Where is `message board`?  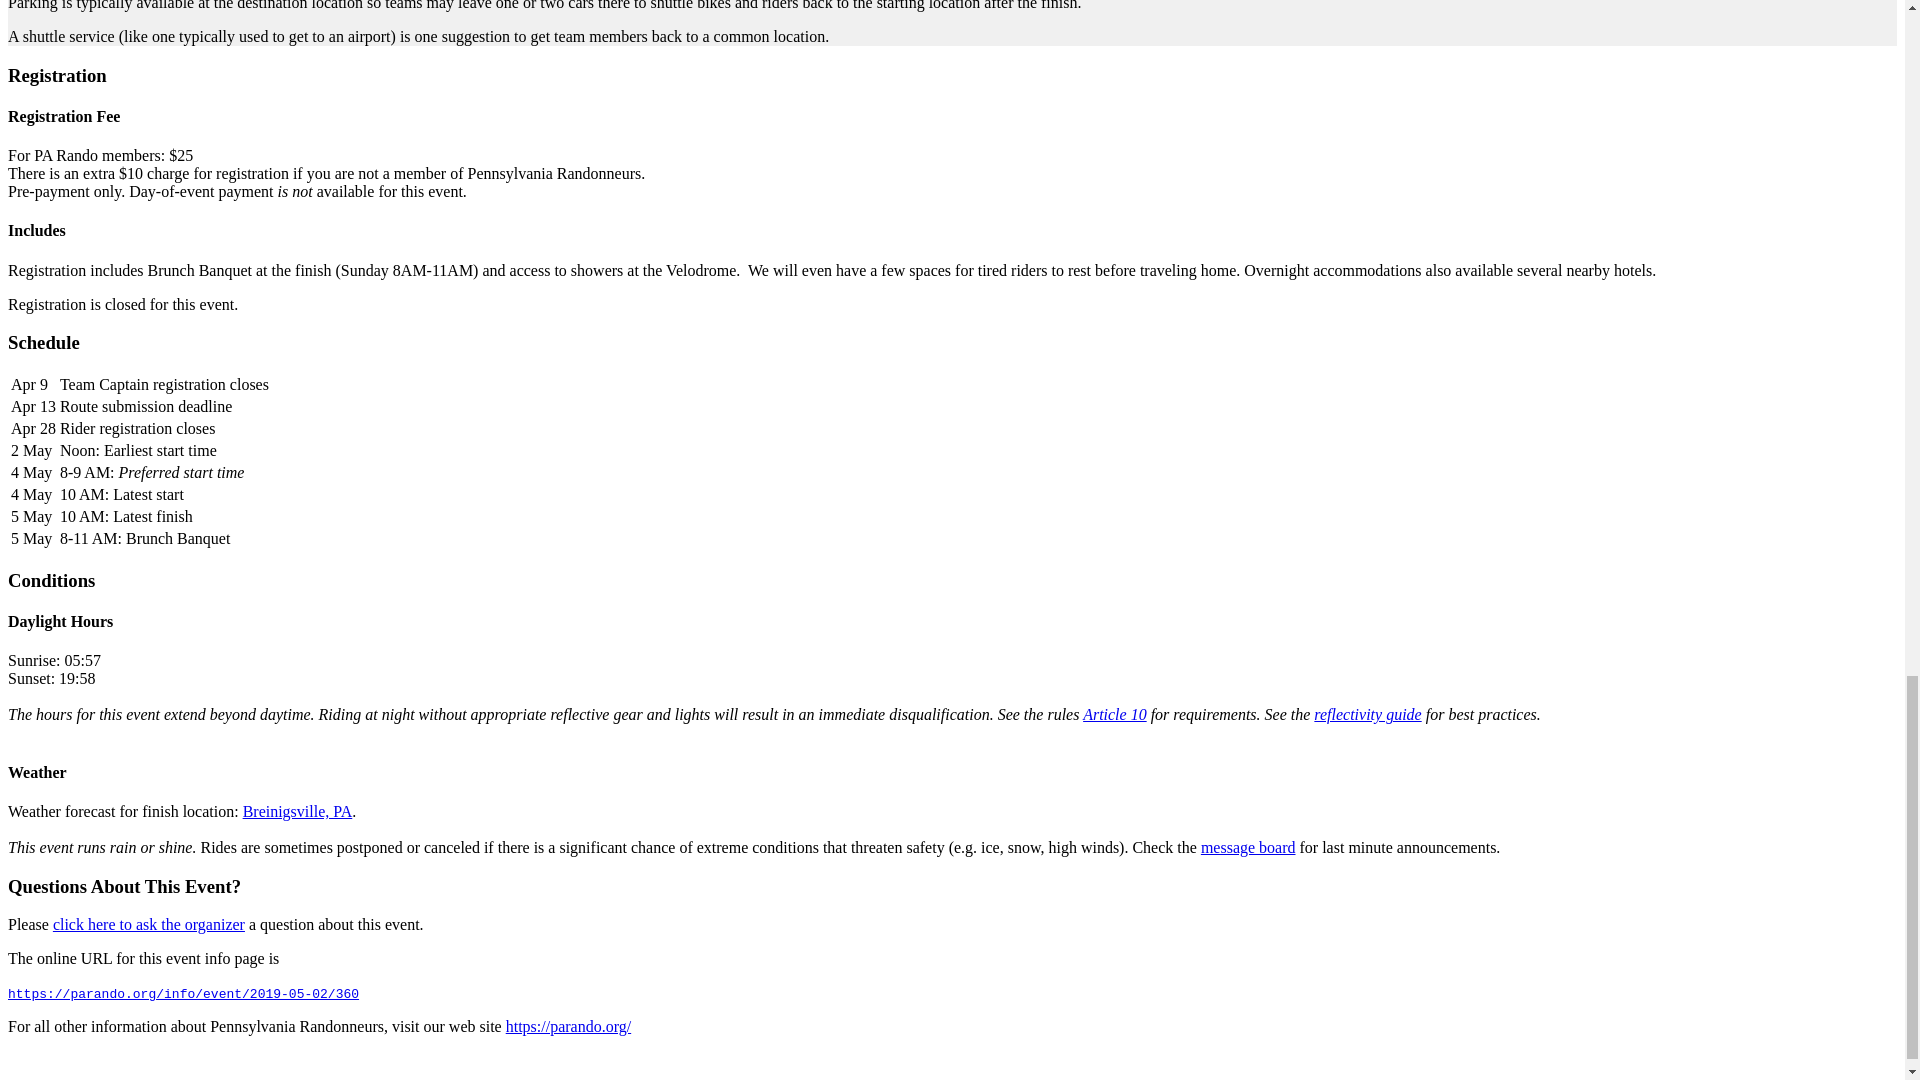 message board is located at coordinates (1248, 848).